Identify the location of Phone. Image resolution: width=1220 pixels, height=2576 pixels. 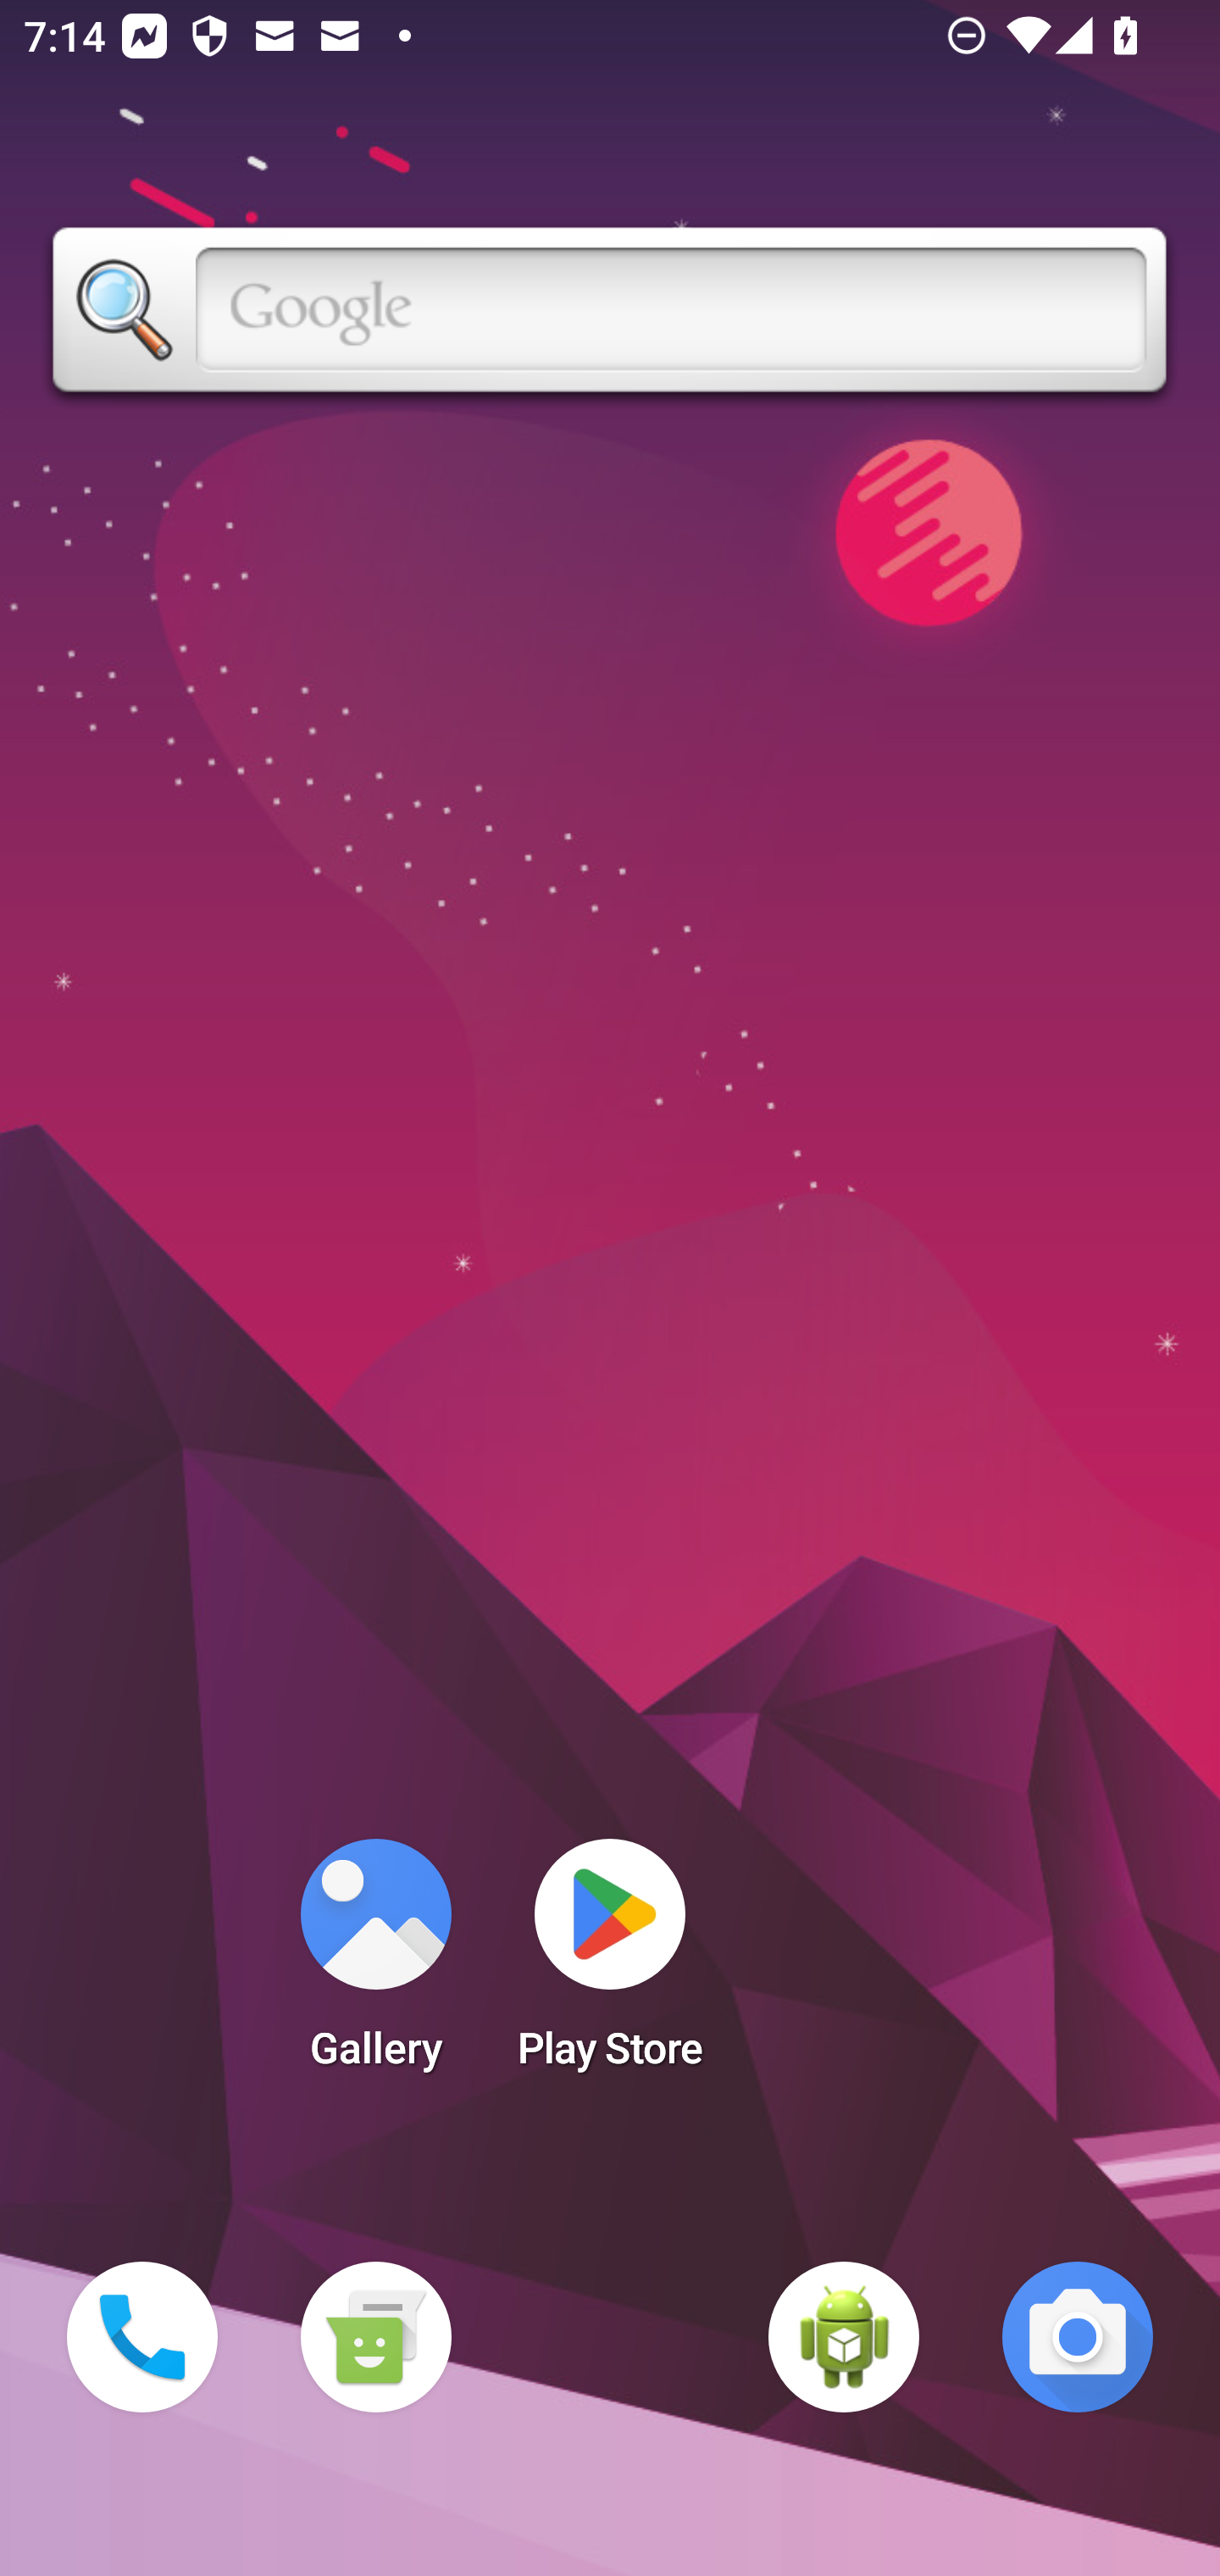
(142, 2337).